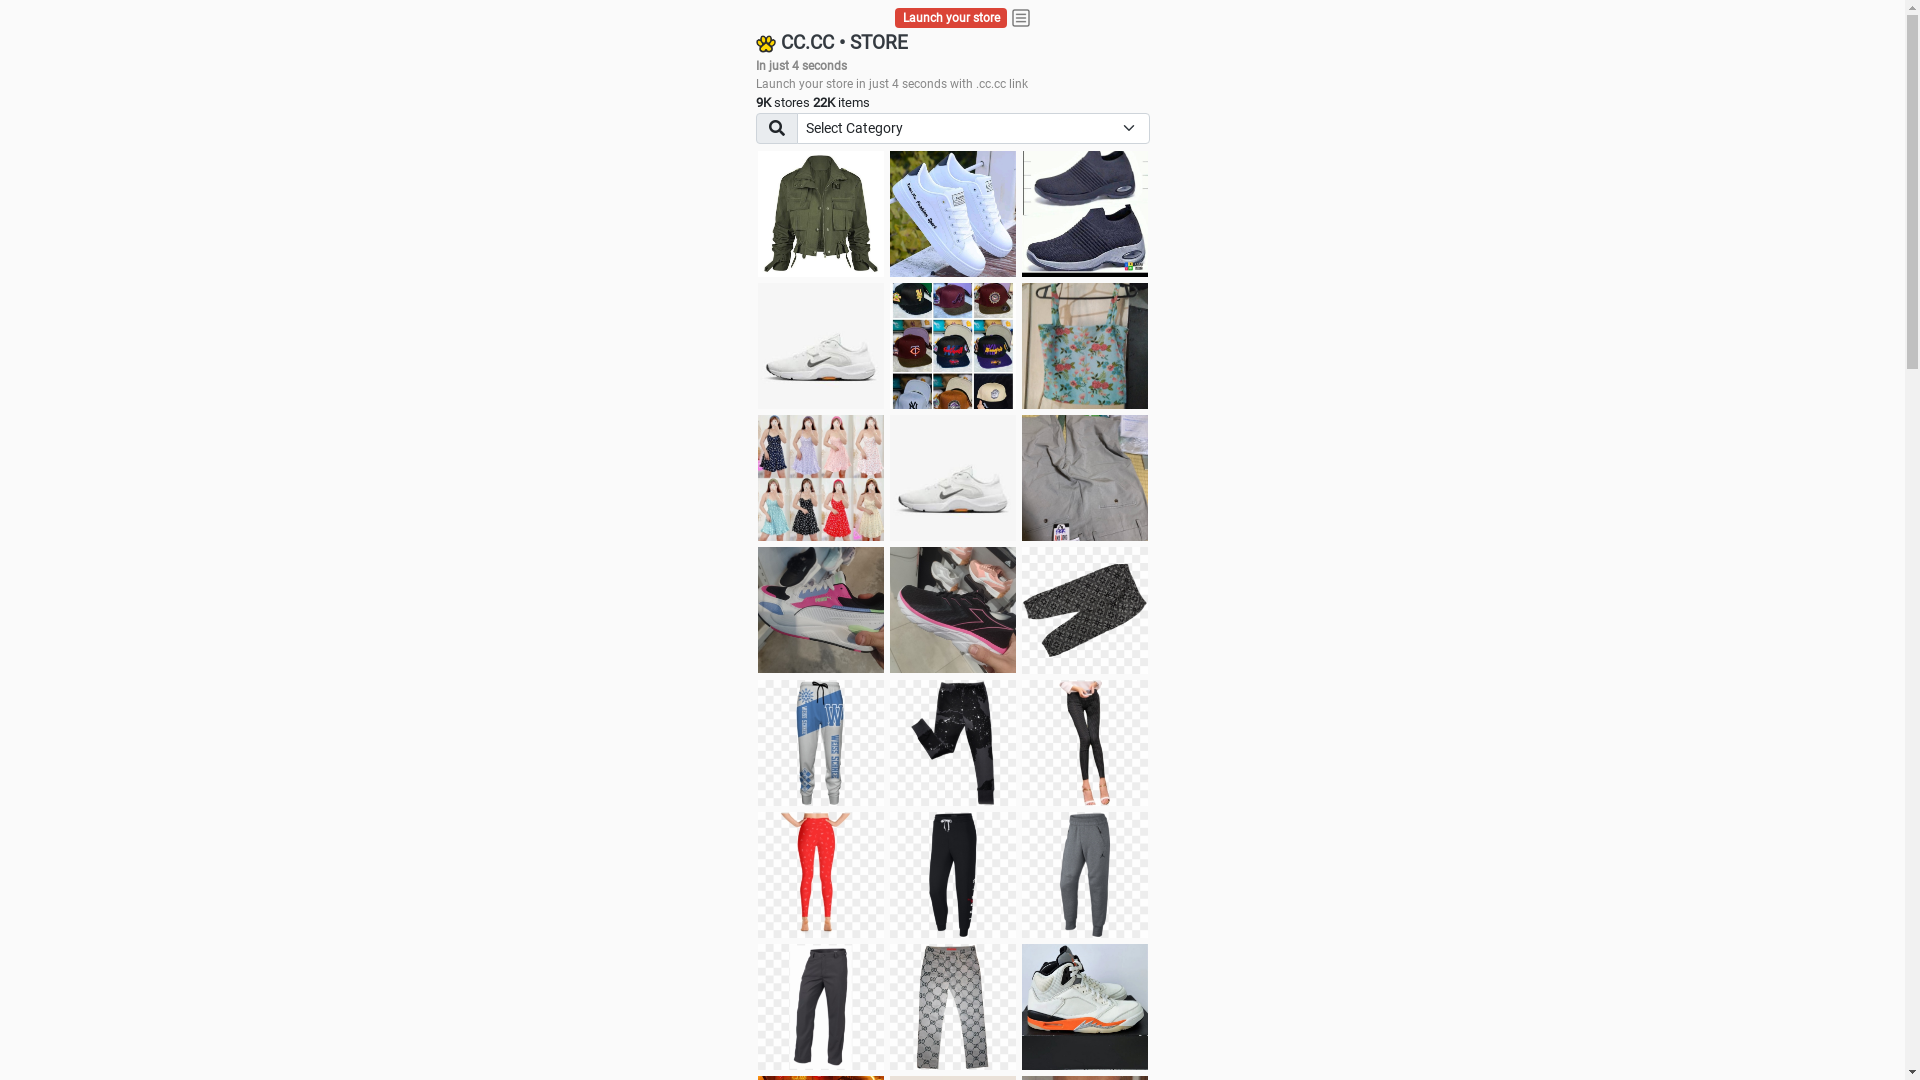 This screenshot has height=1080, width=1920. I want to click on Pant, so click(953, 875).